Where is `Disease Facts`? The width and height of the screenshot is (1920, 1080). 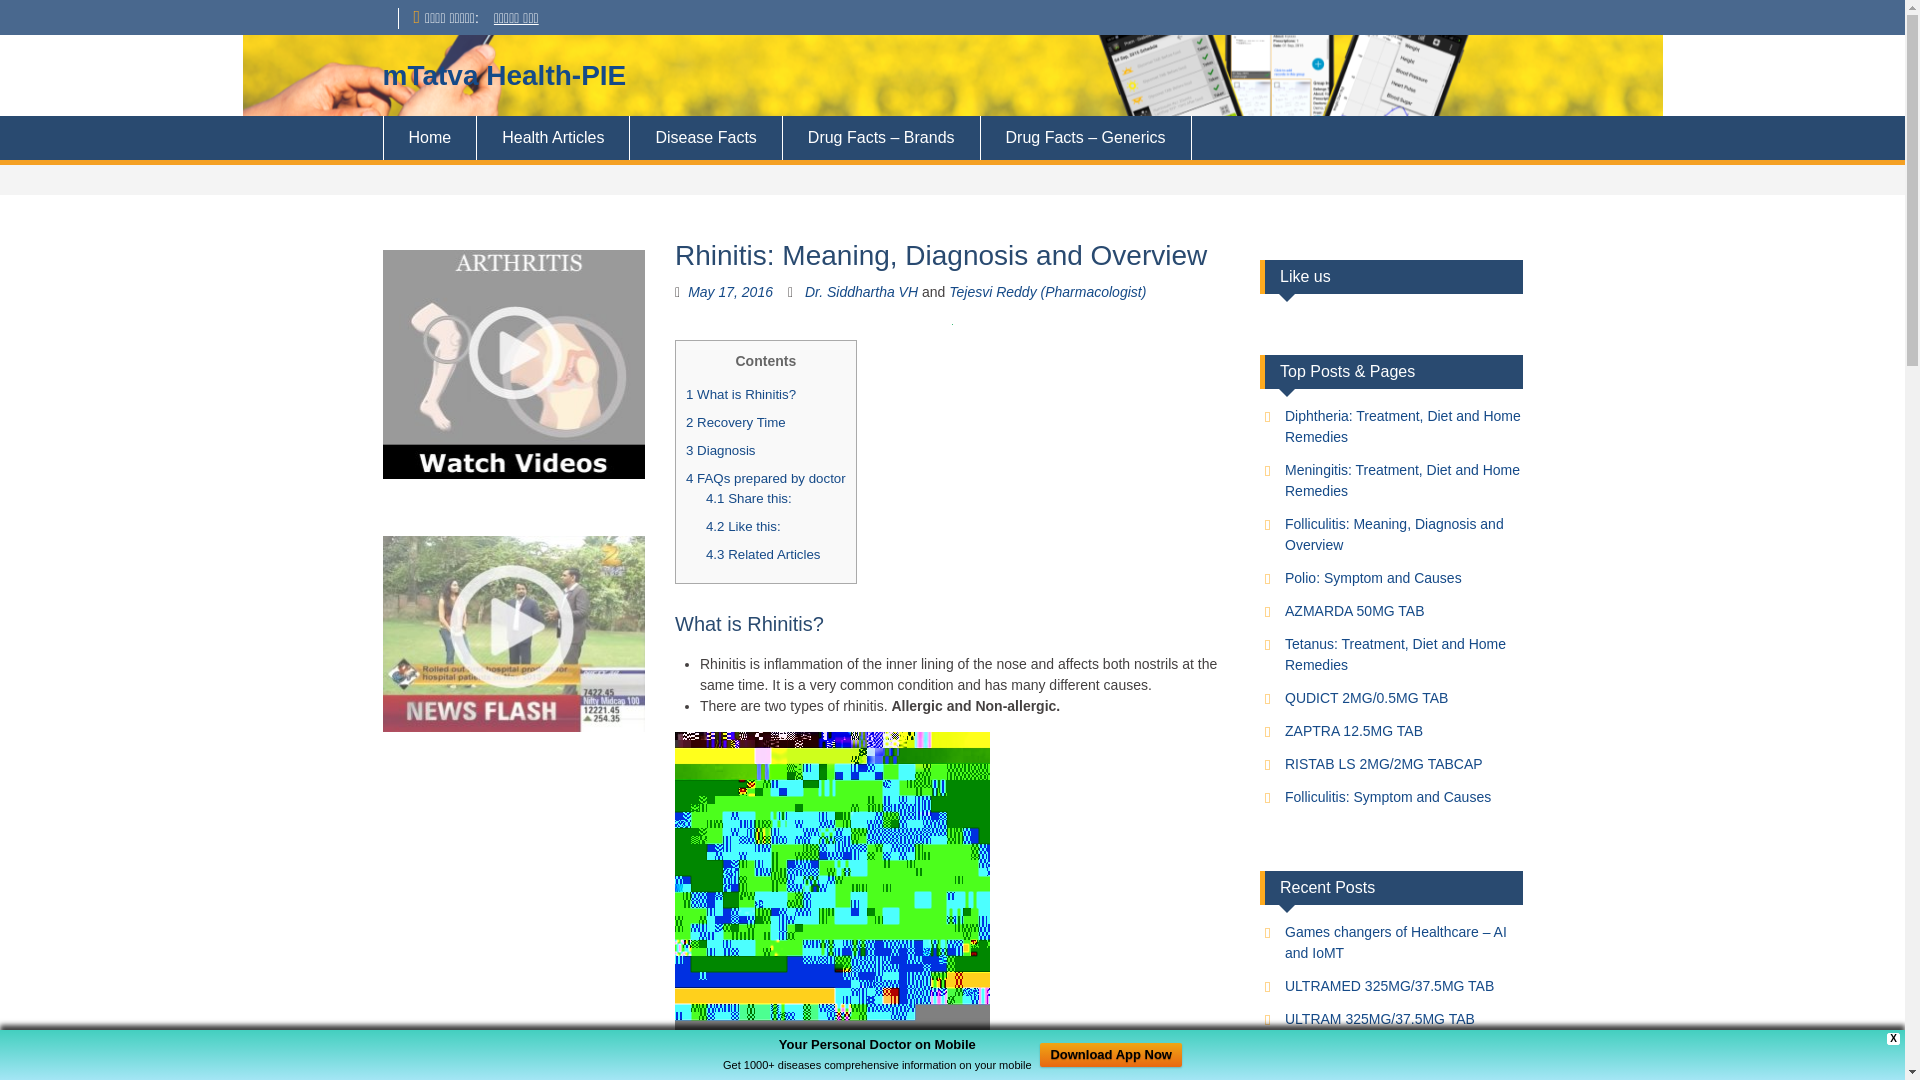 Disease Facts is located at coordinates (705, 137).